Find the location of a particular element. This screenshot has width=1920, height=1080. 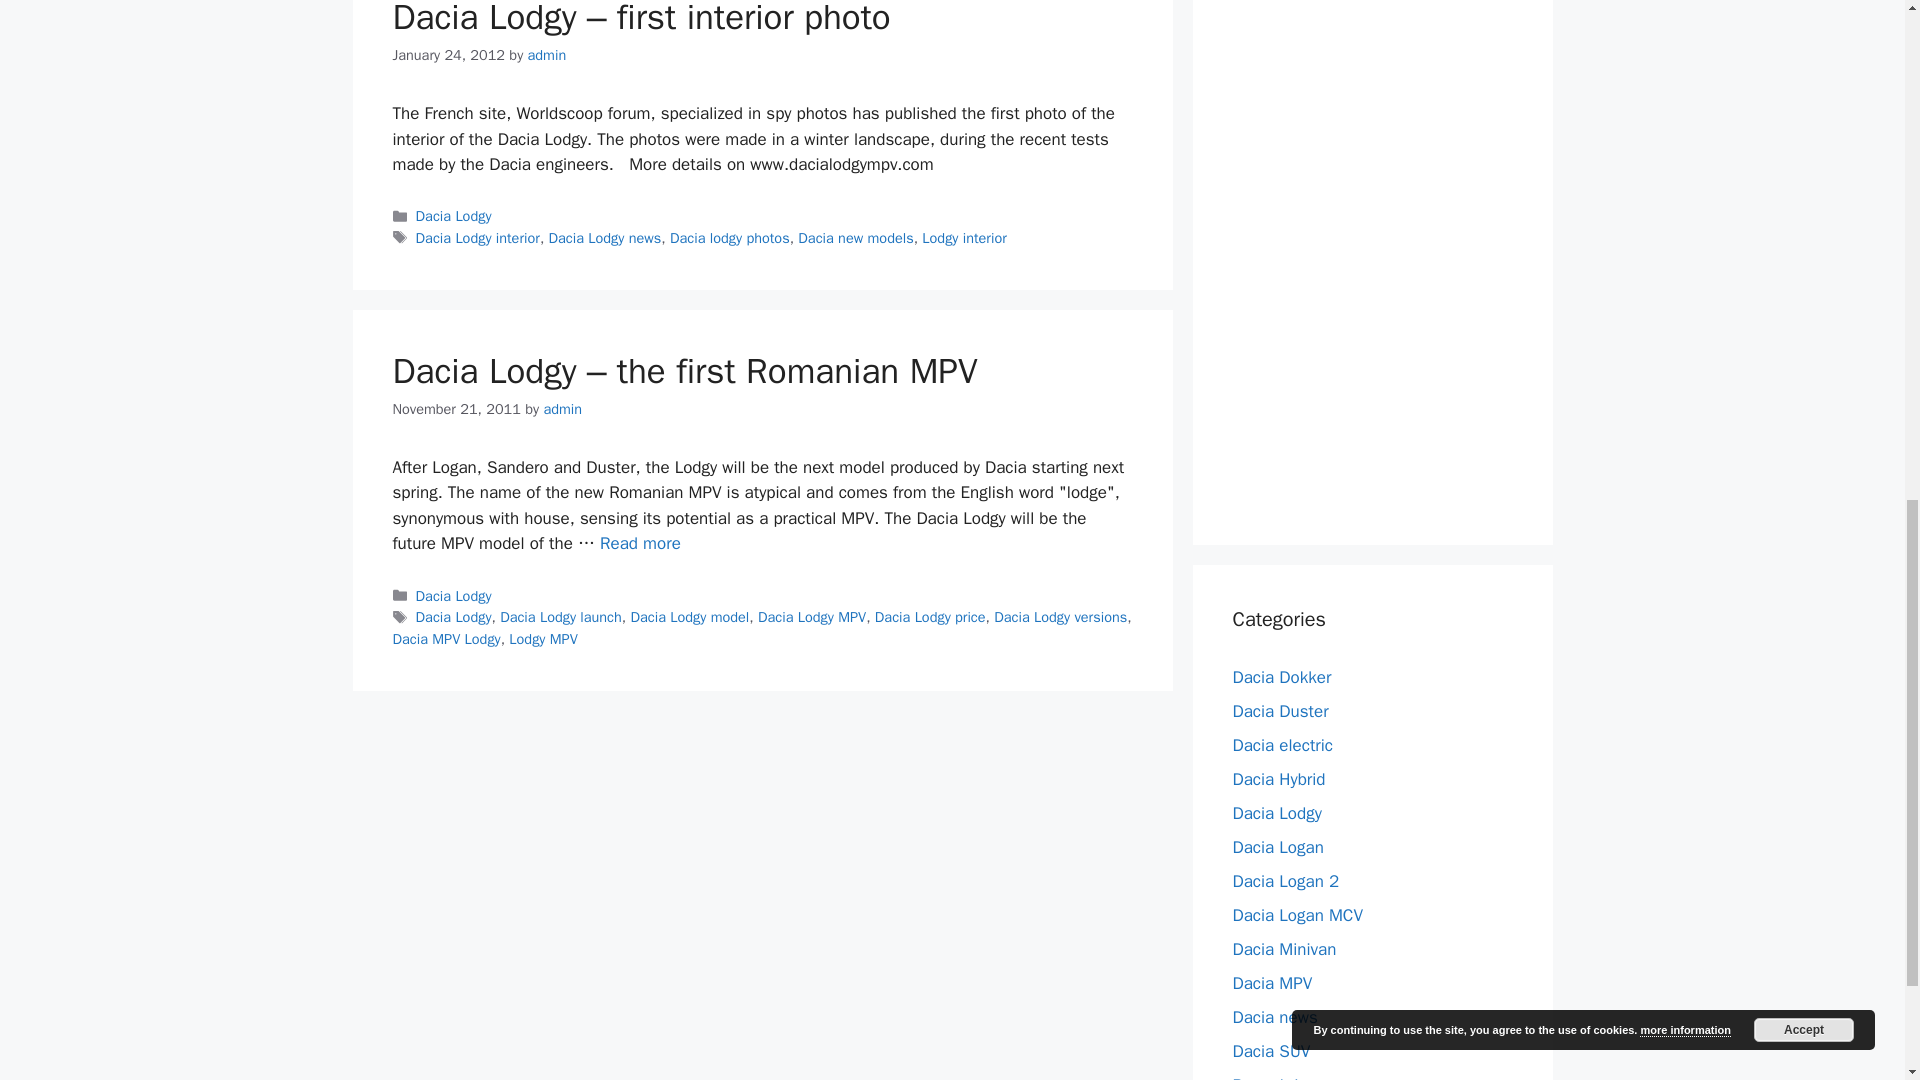

Lodgy interior is located at coordinates (964, 238).